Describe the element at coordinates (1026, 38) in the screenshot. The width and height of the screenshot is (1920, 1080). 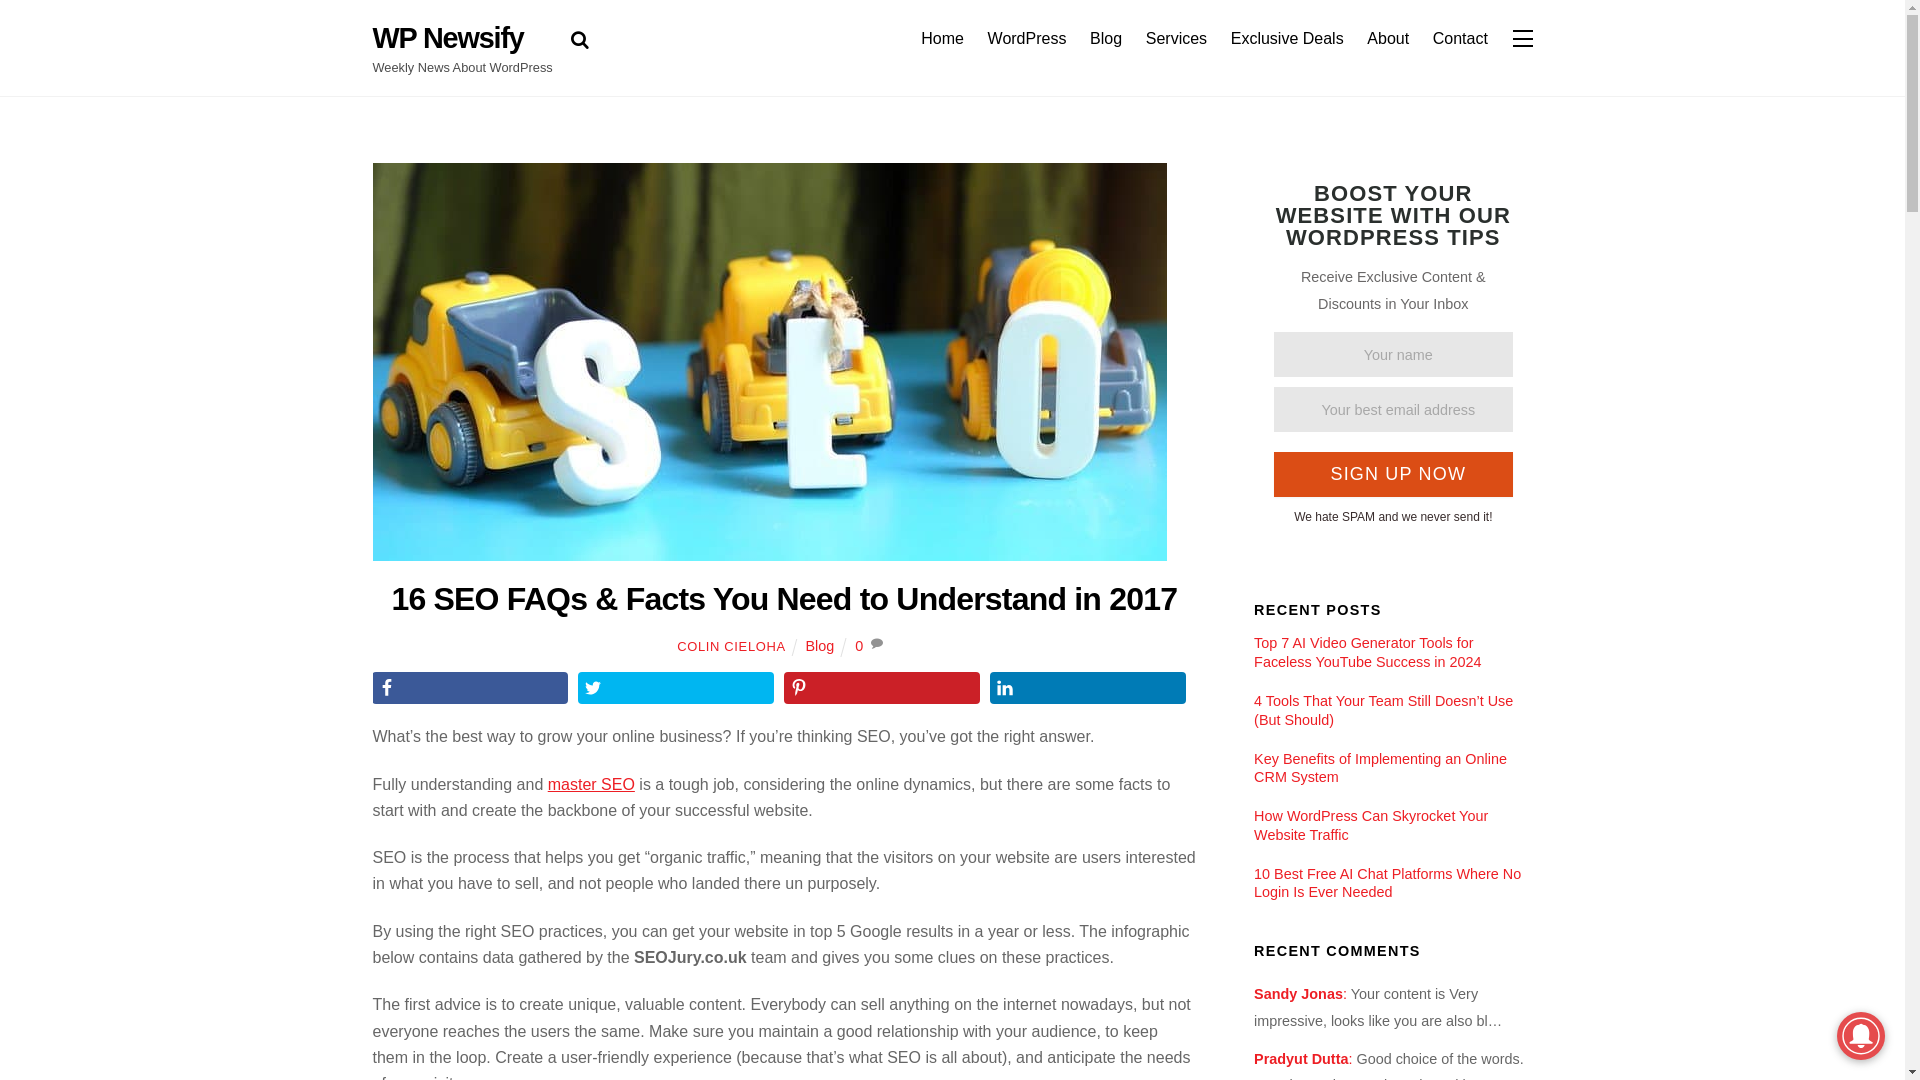
I see `WordPress` at that location.